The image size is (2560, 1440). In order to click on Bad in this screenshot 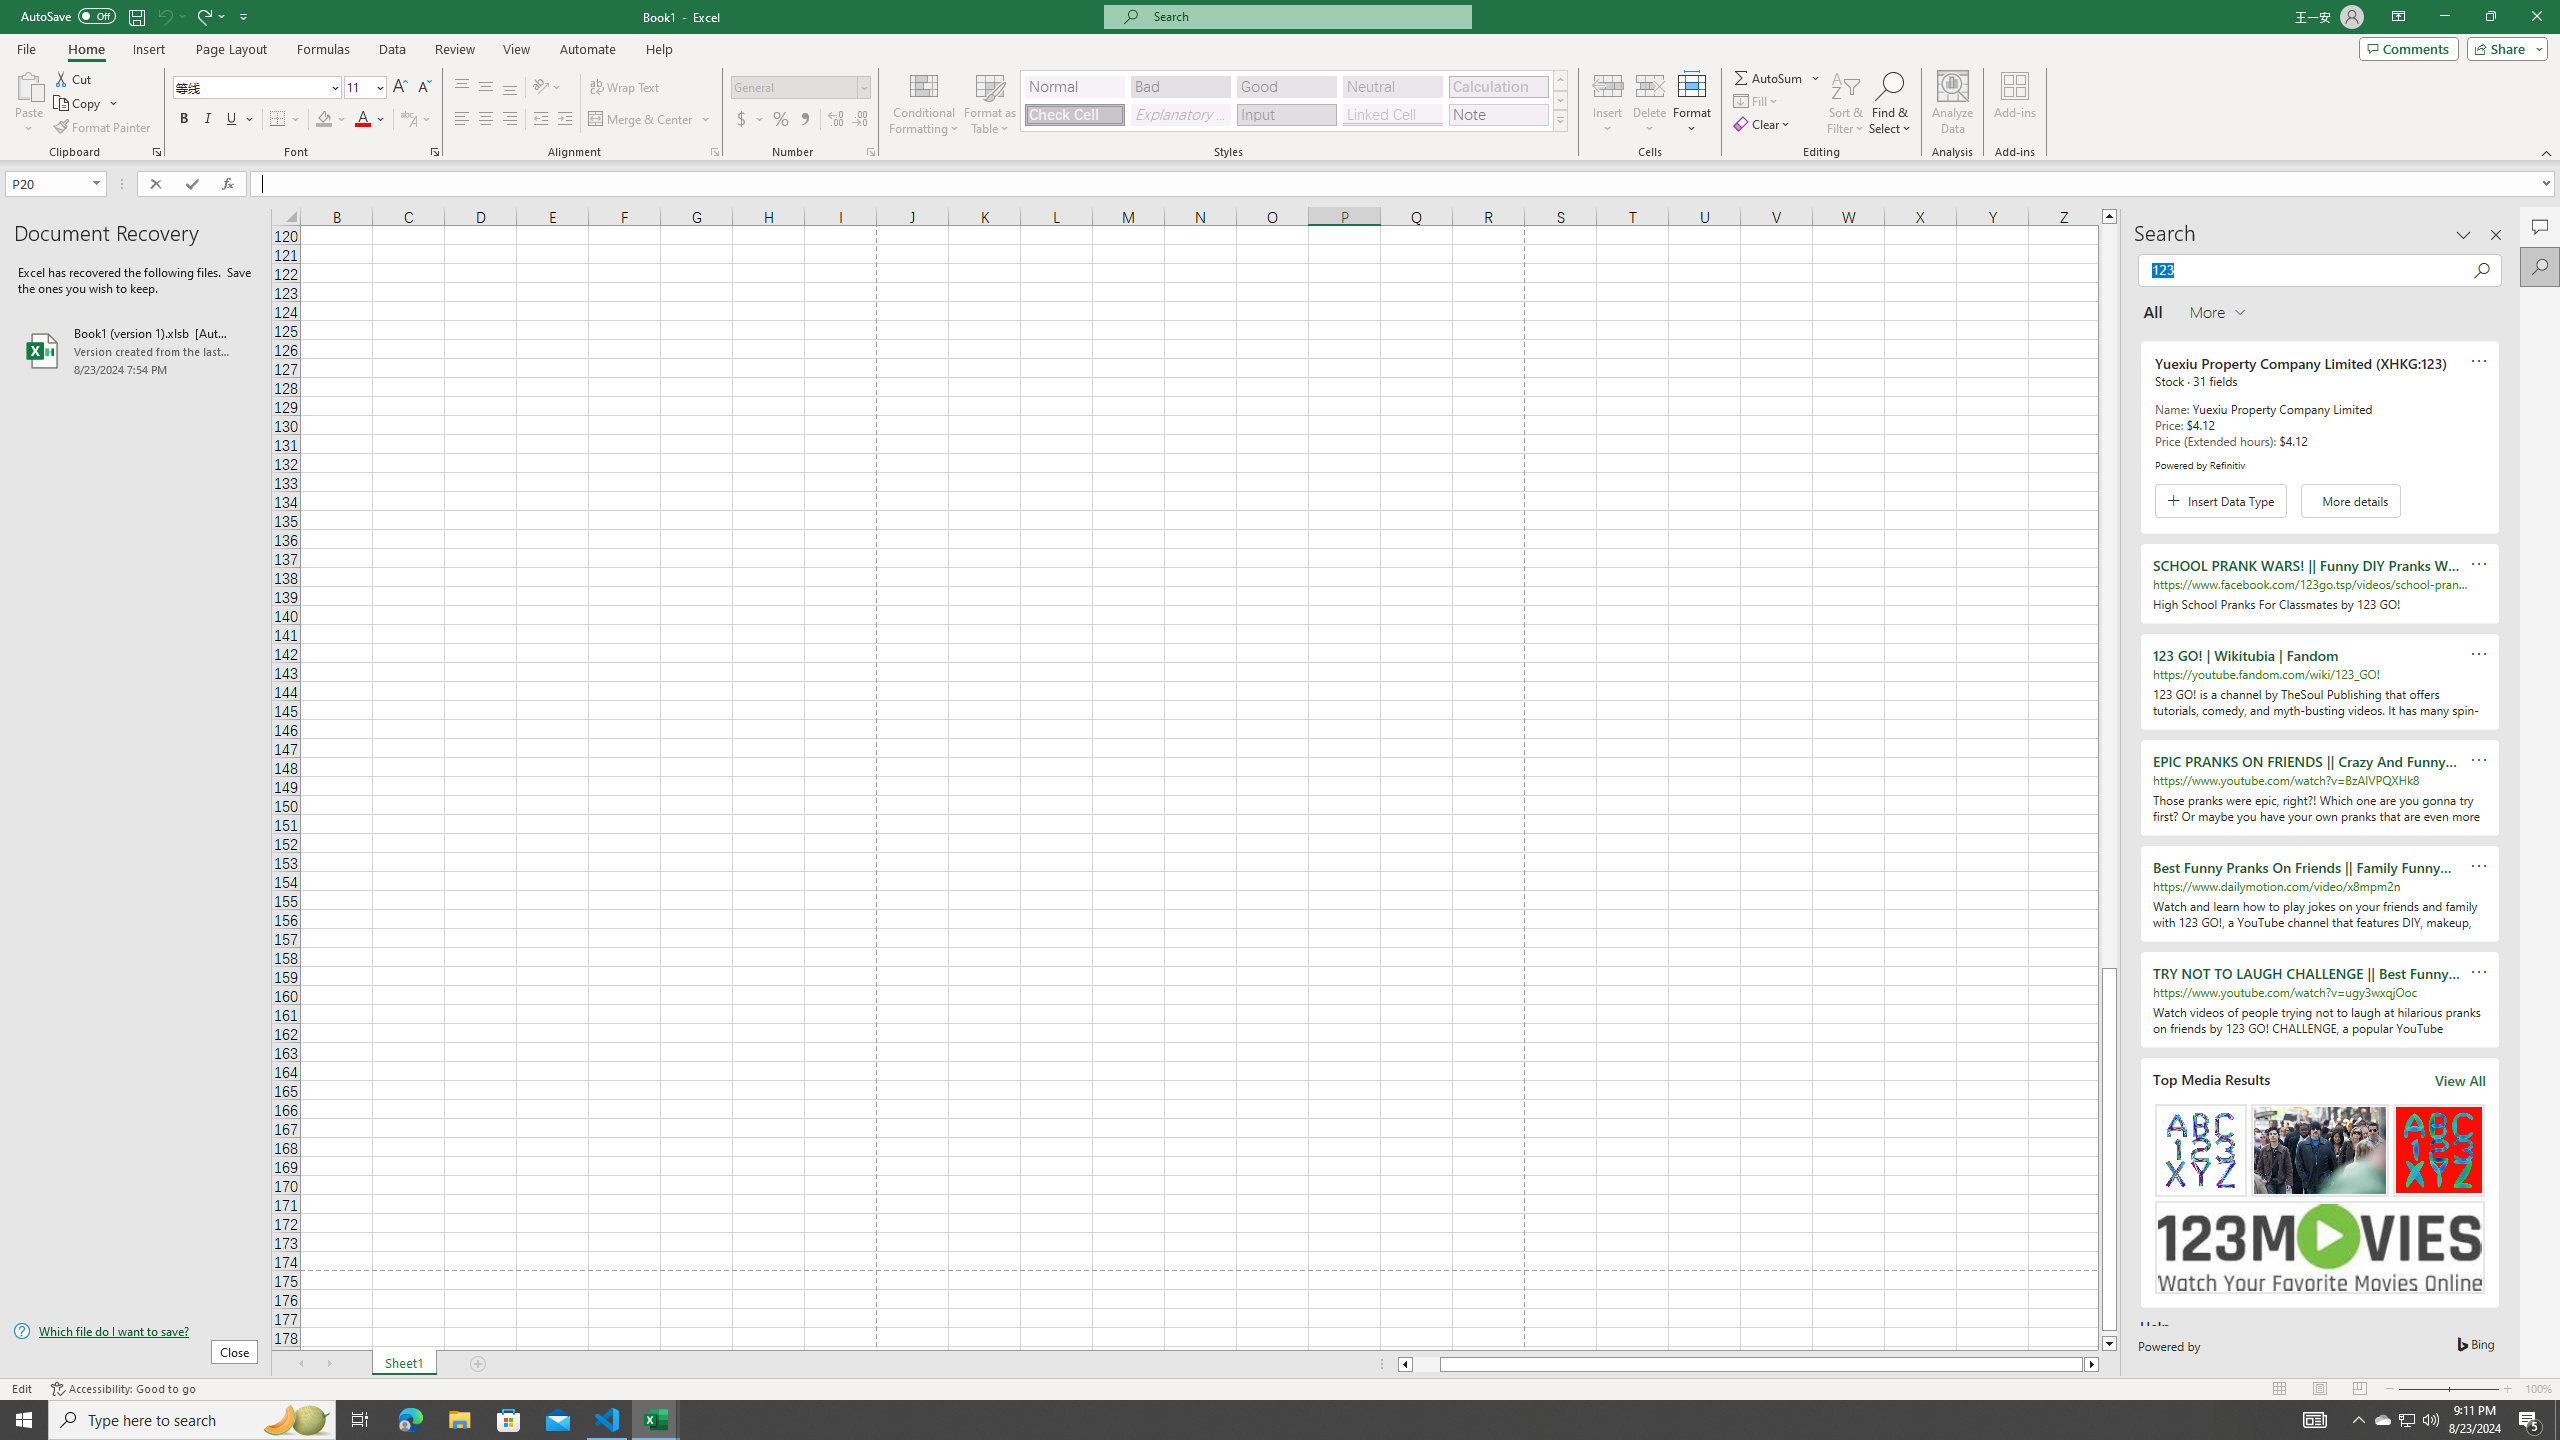, I will do `click(1180, 86)`.